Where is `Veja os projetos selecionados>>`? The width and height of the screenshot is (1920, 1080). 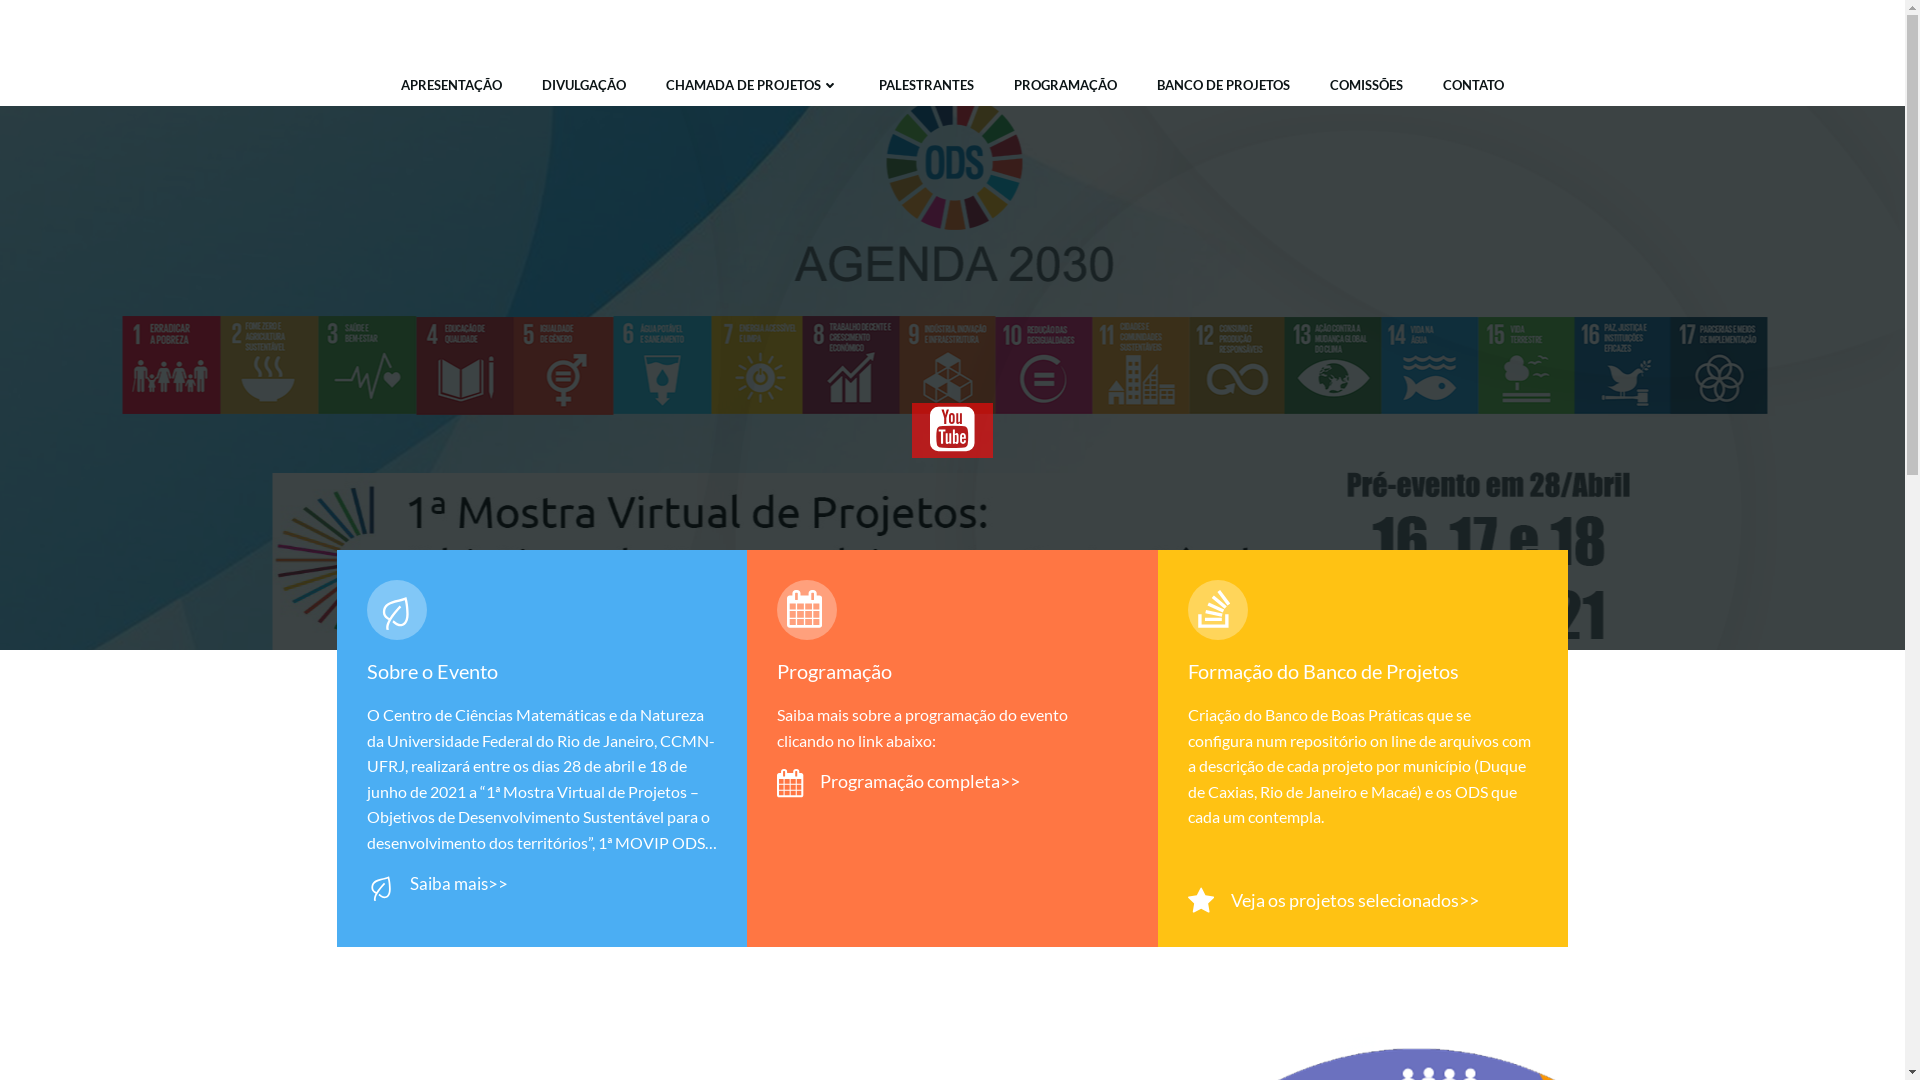
Veja os projetos selecionados>> is located at coordinates (1334, 902).